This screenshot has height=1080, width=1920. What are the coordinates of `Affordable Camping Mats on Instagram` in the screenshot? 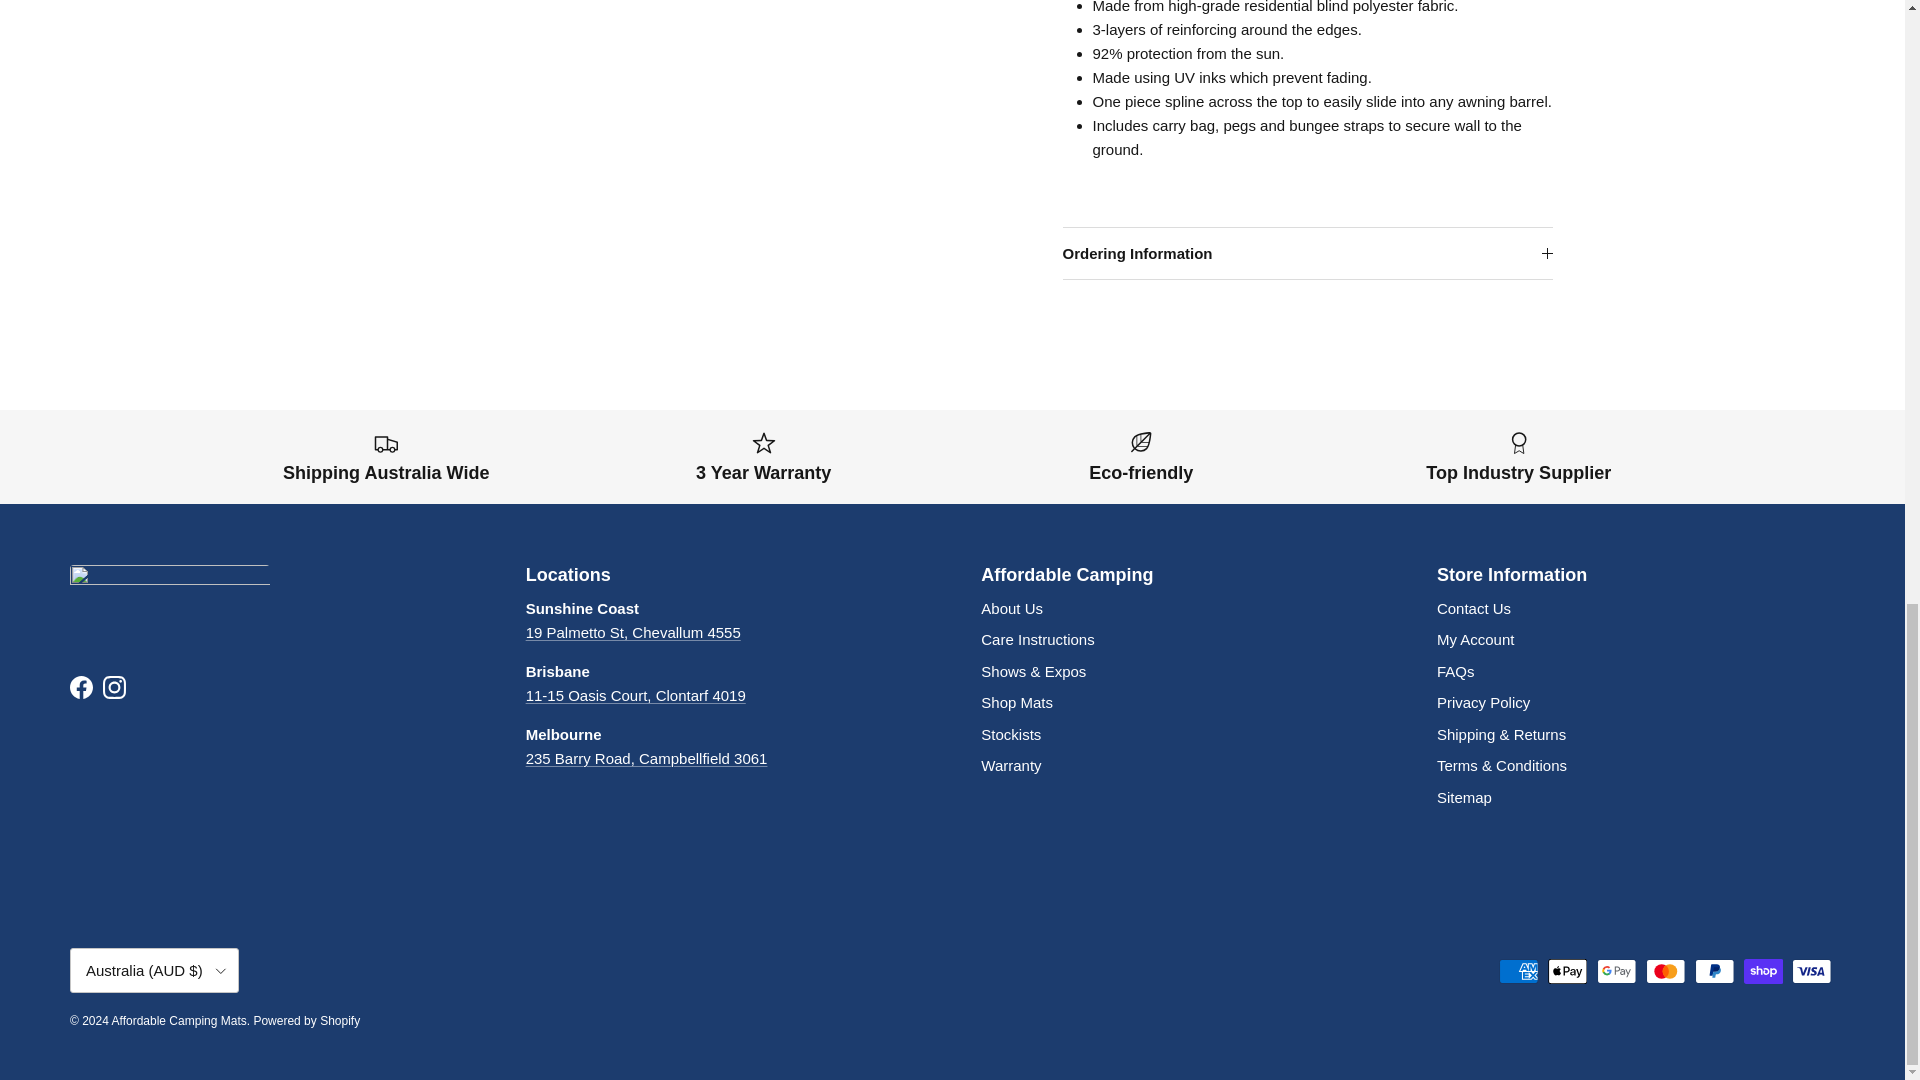 It's located at (114, 687).